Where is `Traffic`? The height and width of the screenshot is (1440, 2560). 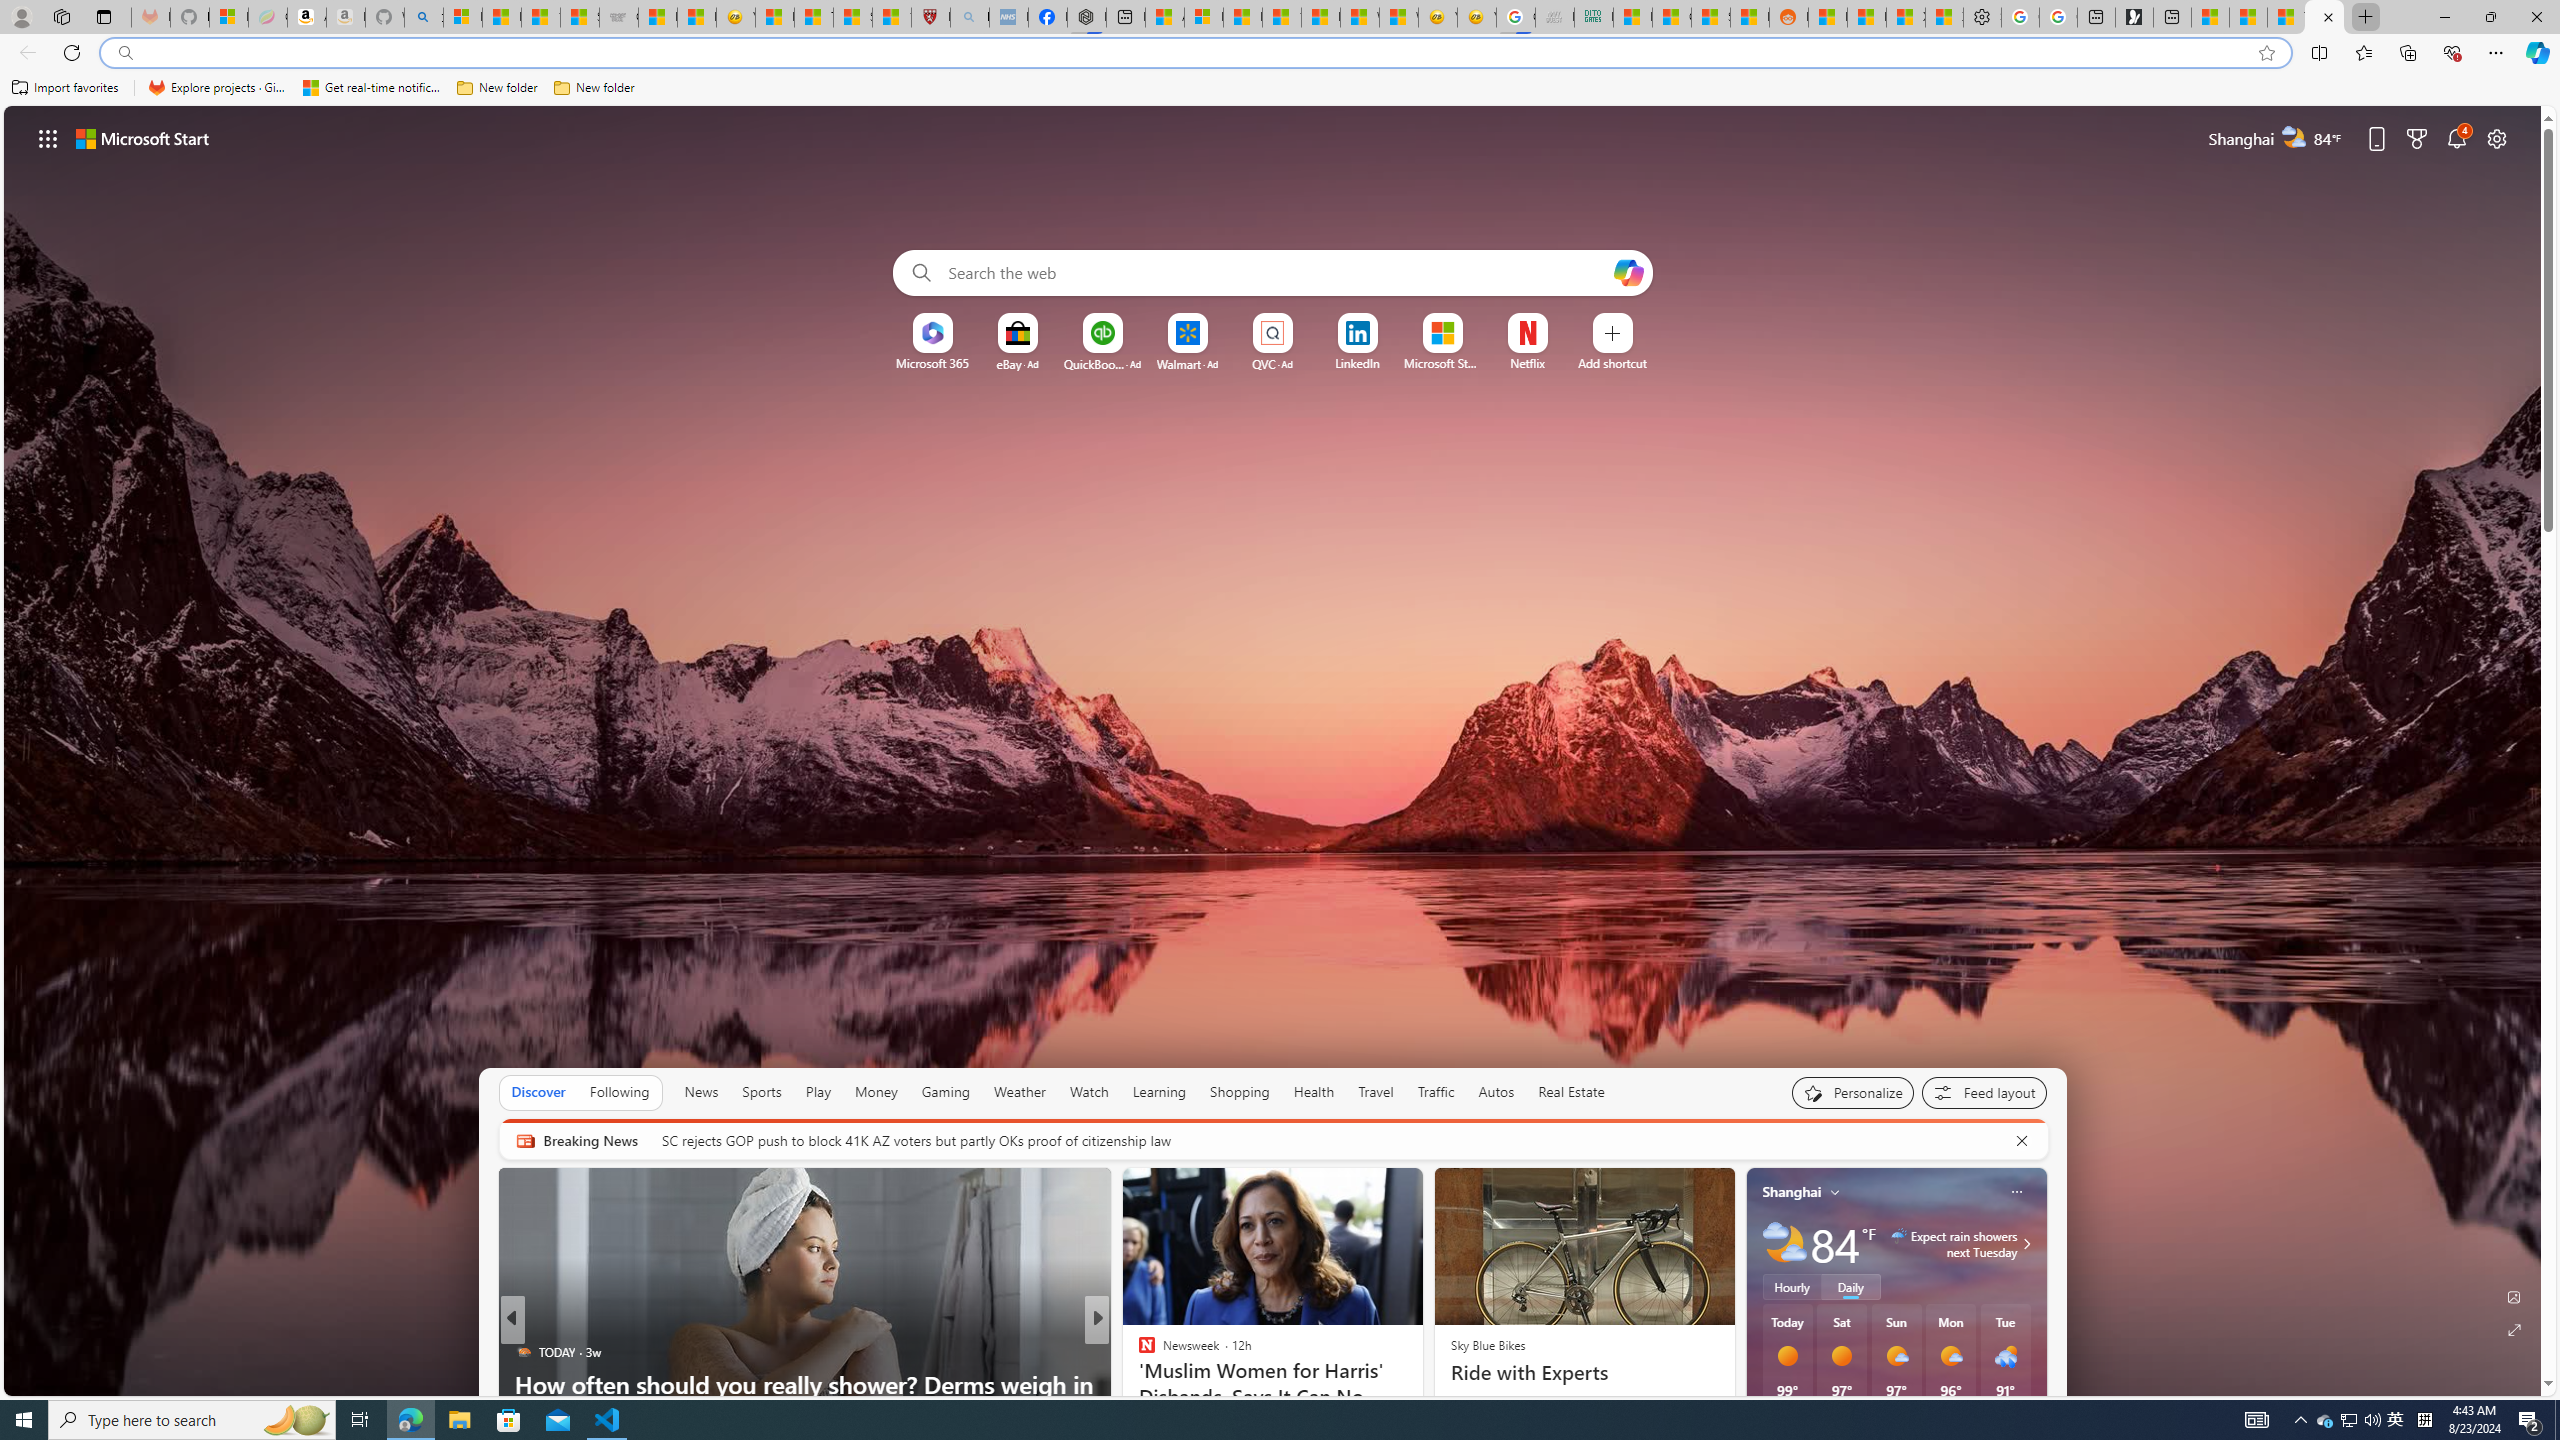 Traffic is located at coordinates (1436, 1092).